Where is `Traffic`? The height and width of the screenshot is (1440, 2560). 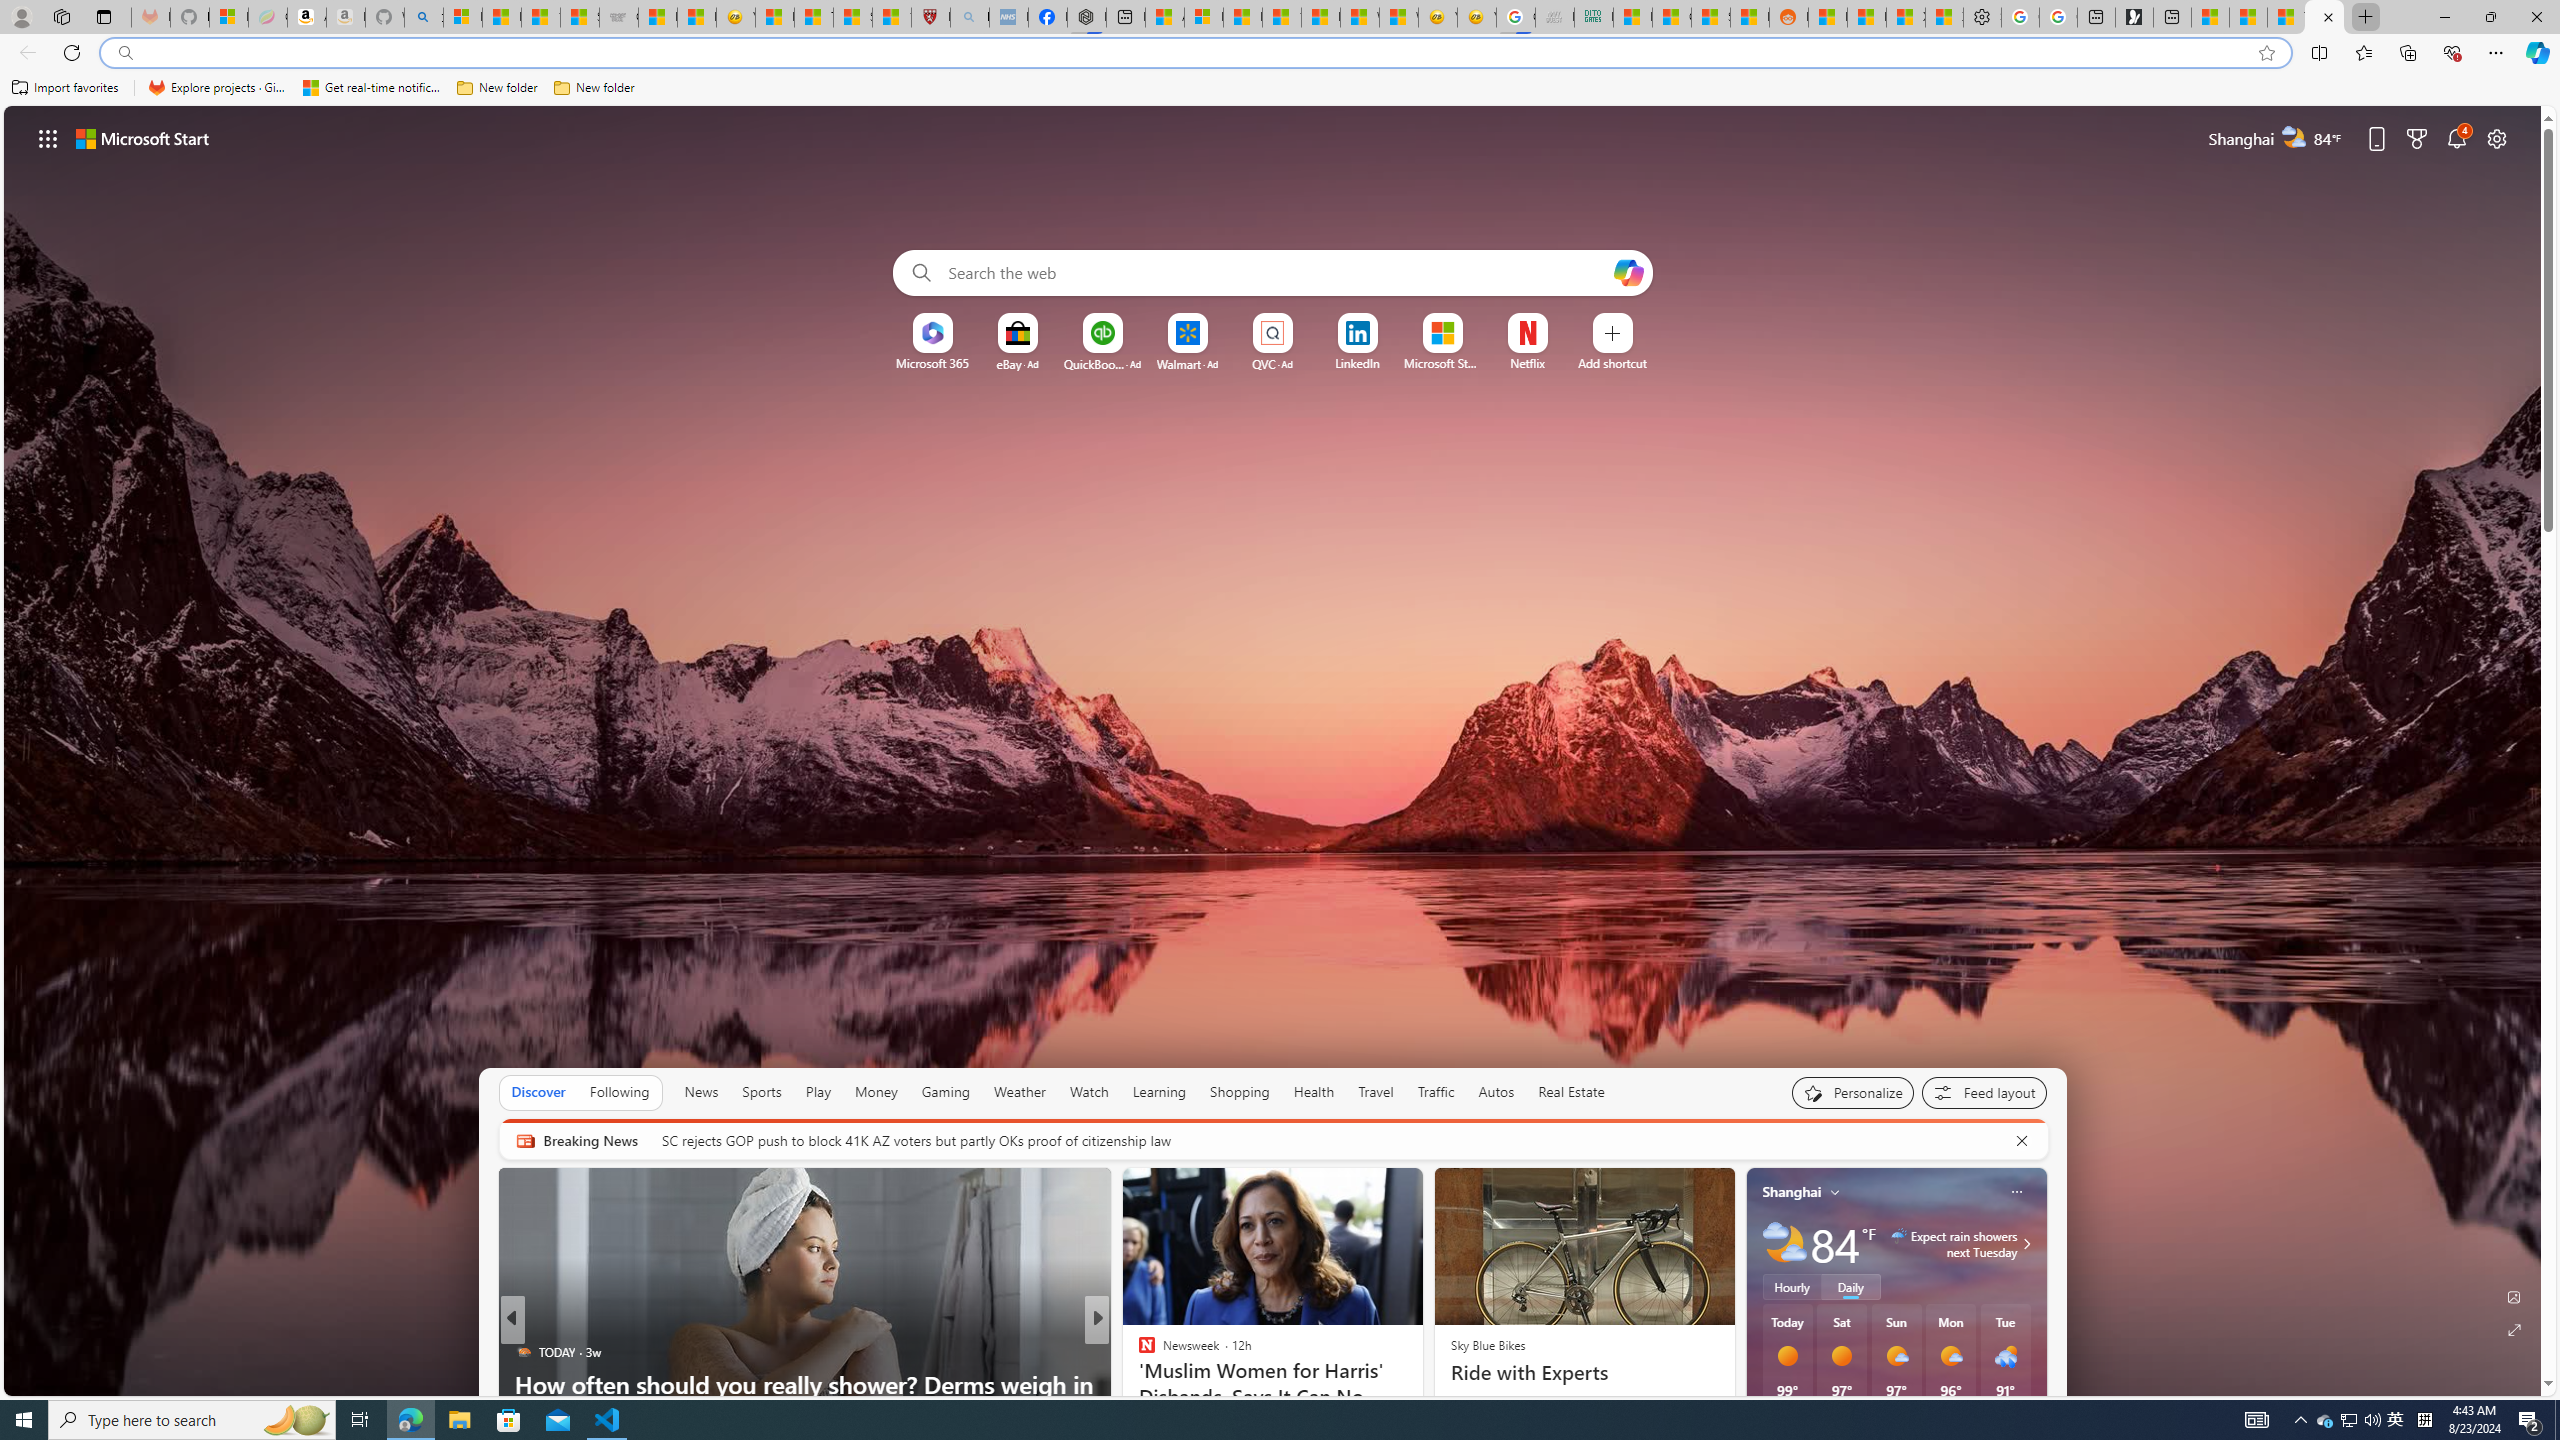 Traffic is located at coordinates (1436, 1092).